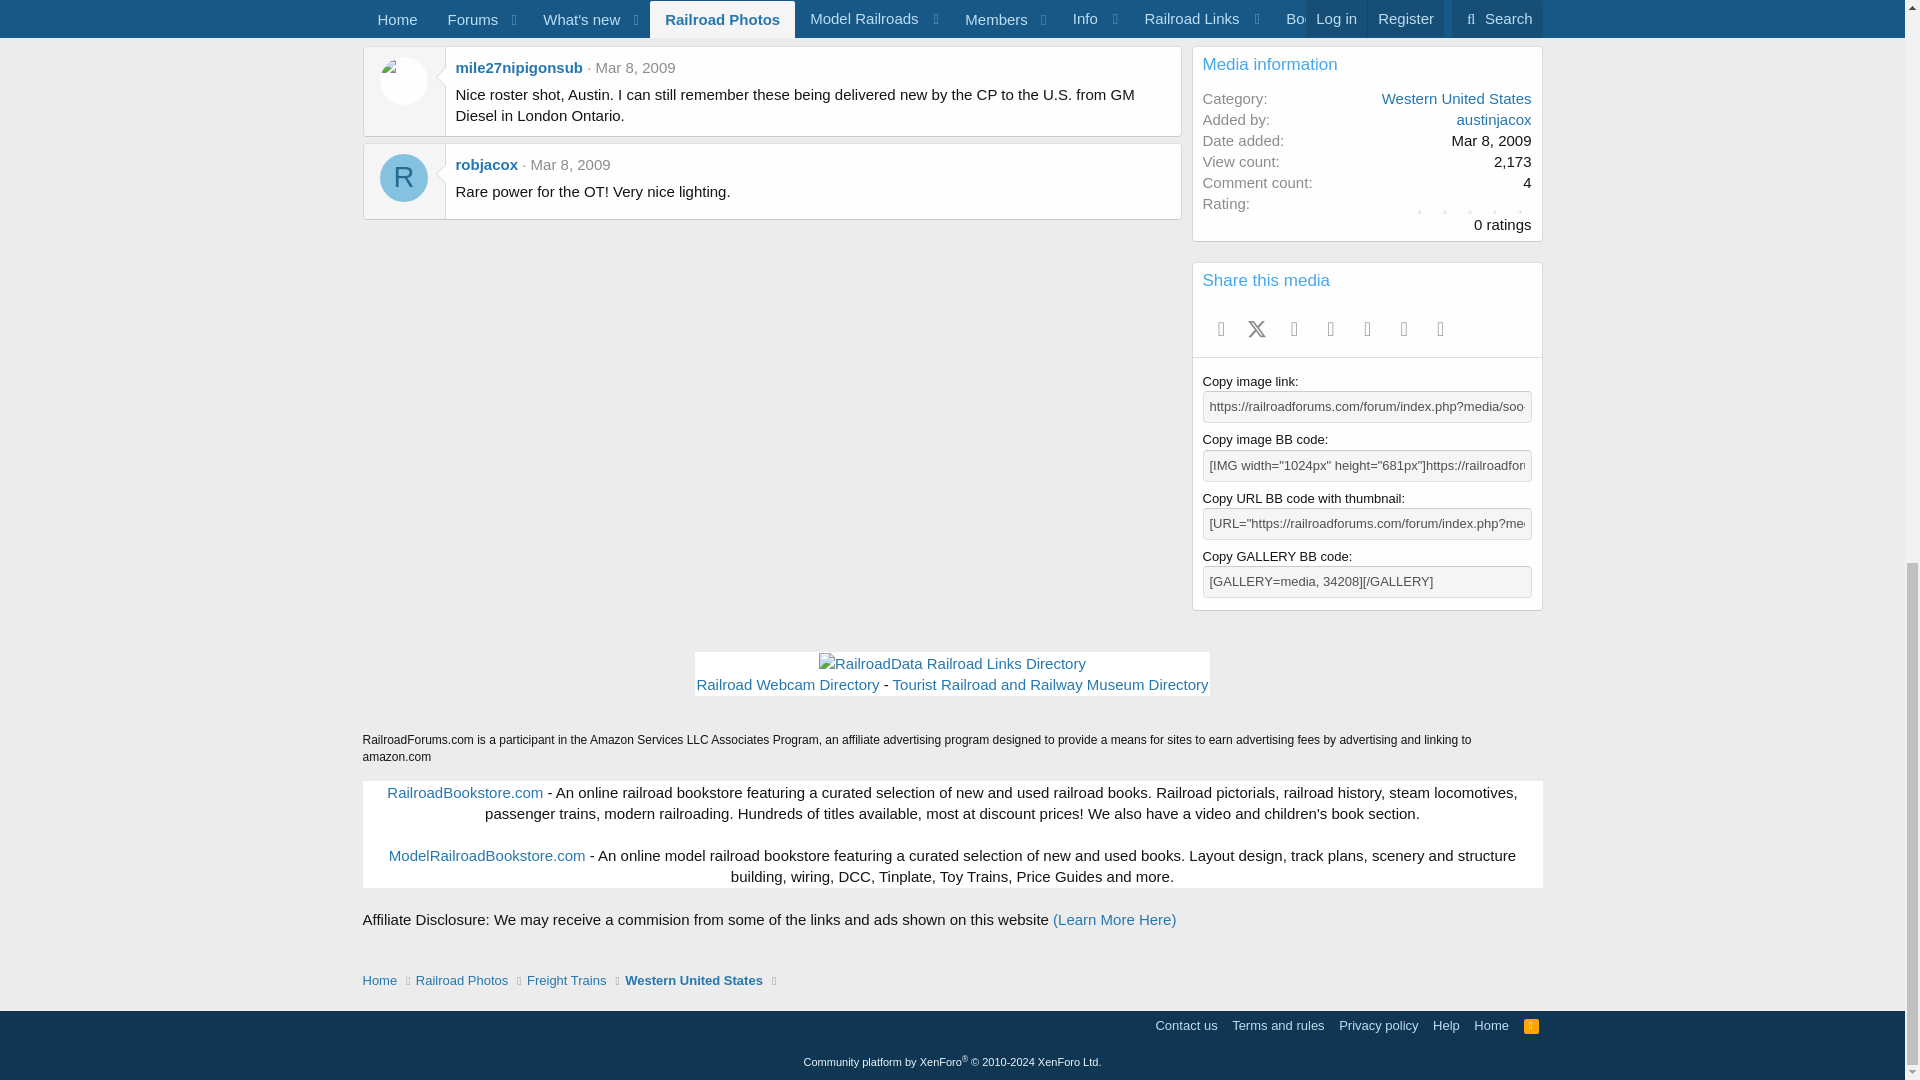  I want to click on RSS, so click(1532, 1025).